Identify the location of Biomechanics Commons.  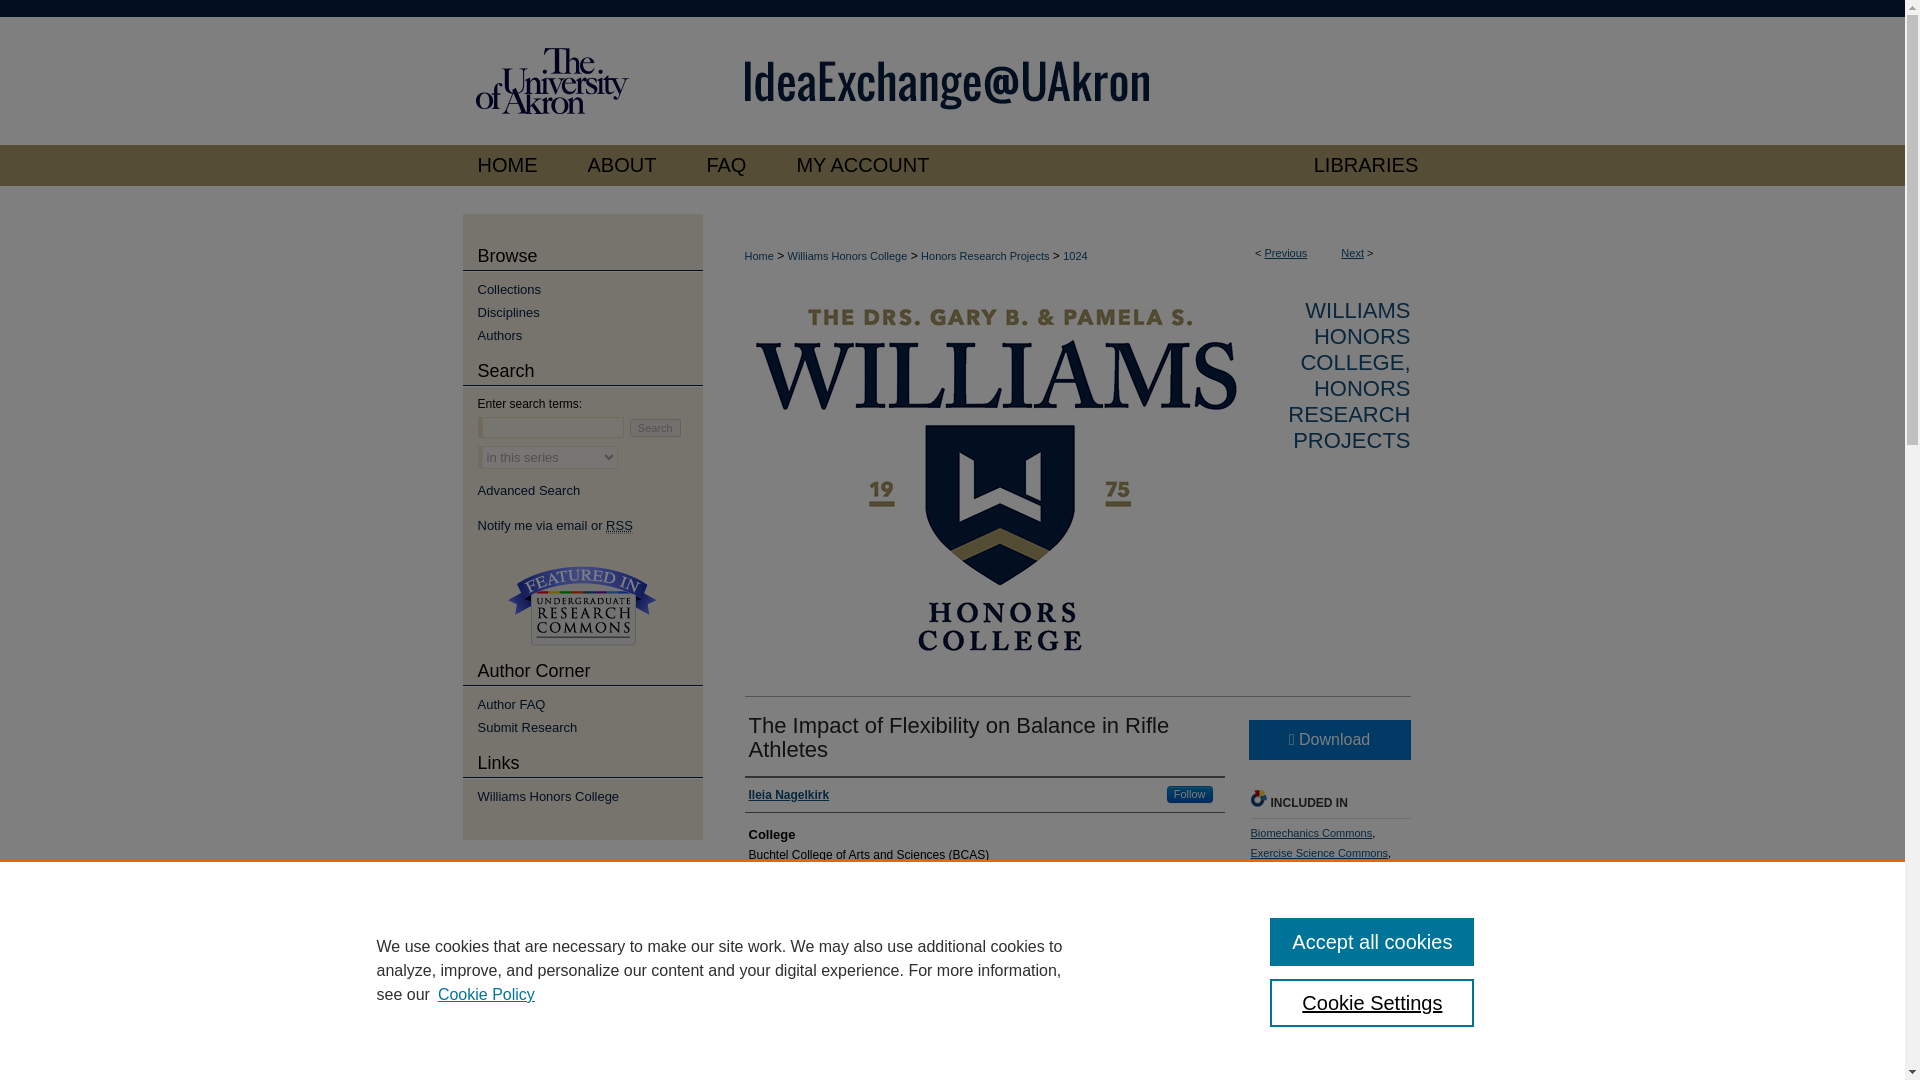
(1310, 833).